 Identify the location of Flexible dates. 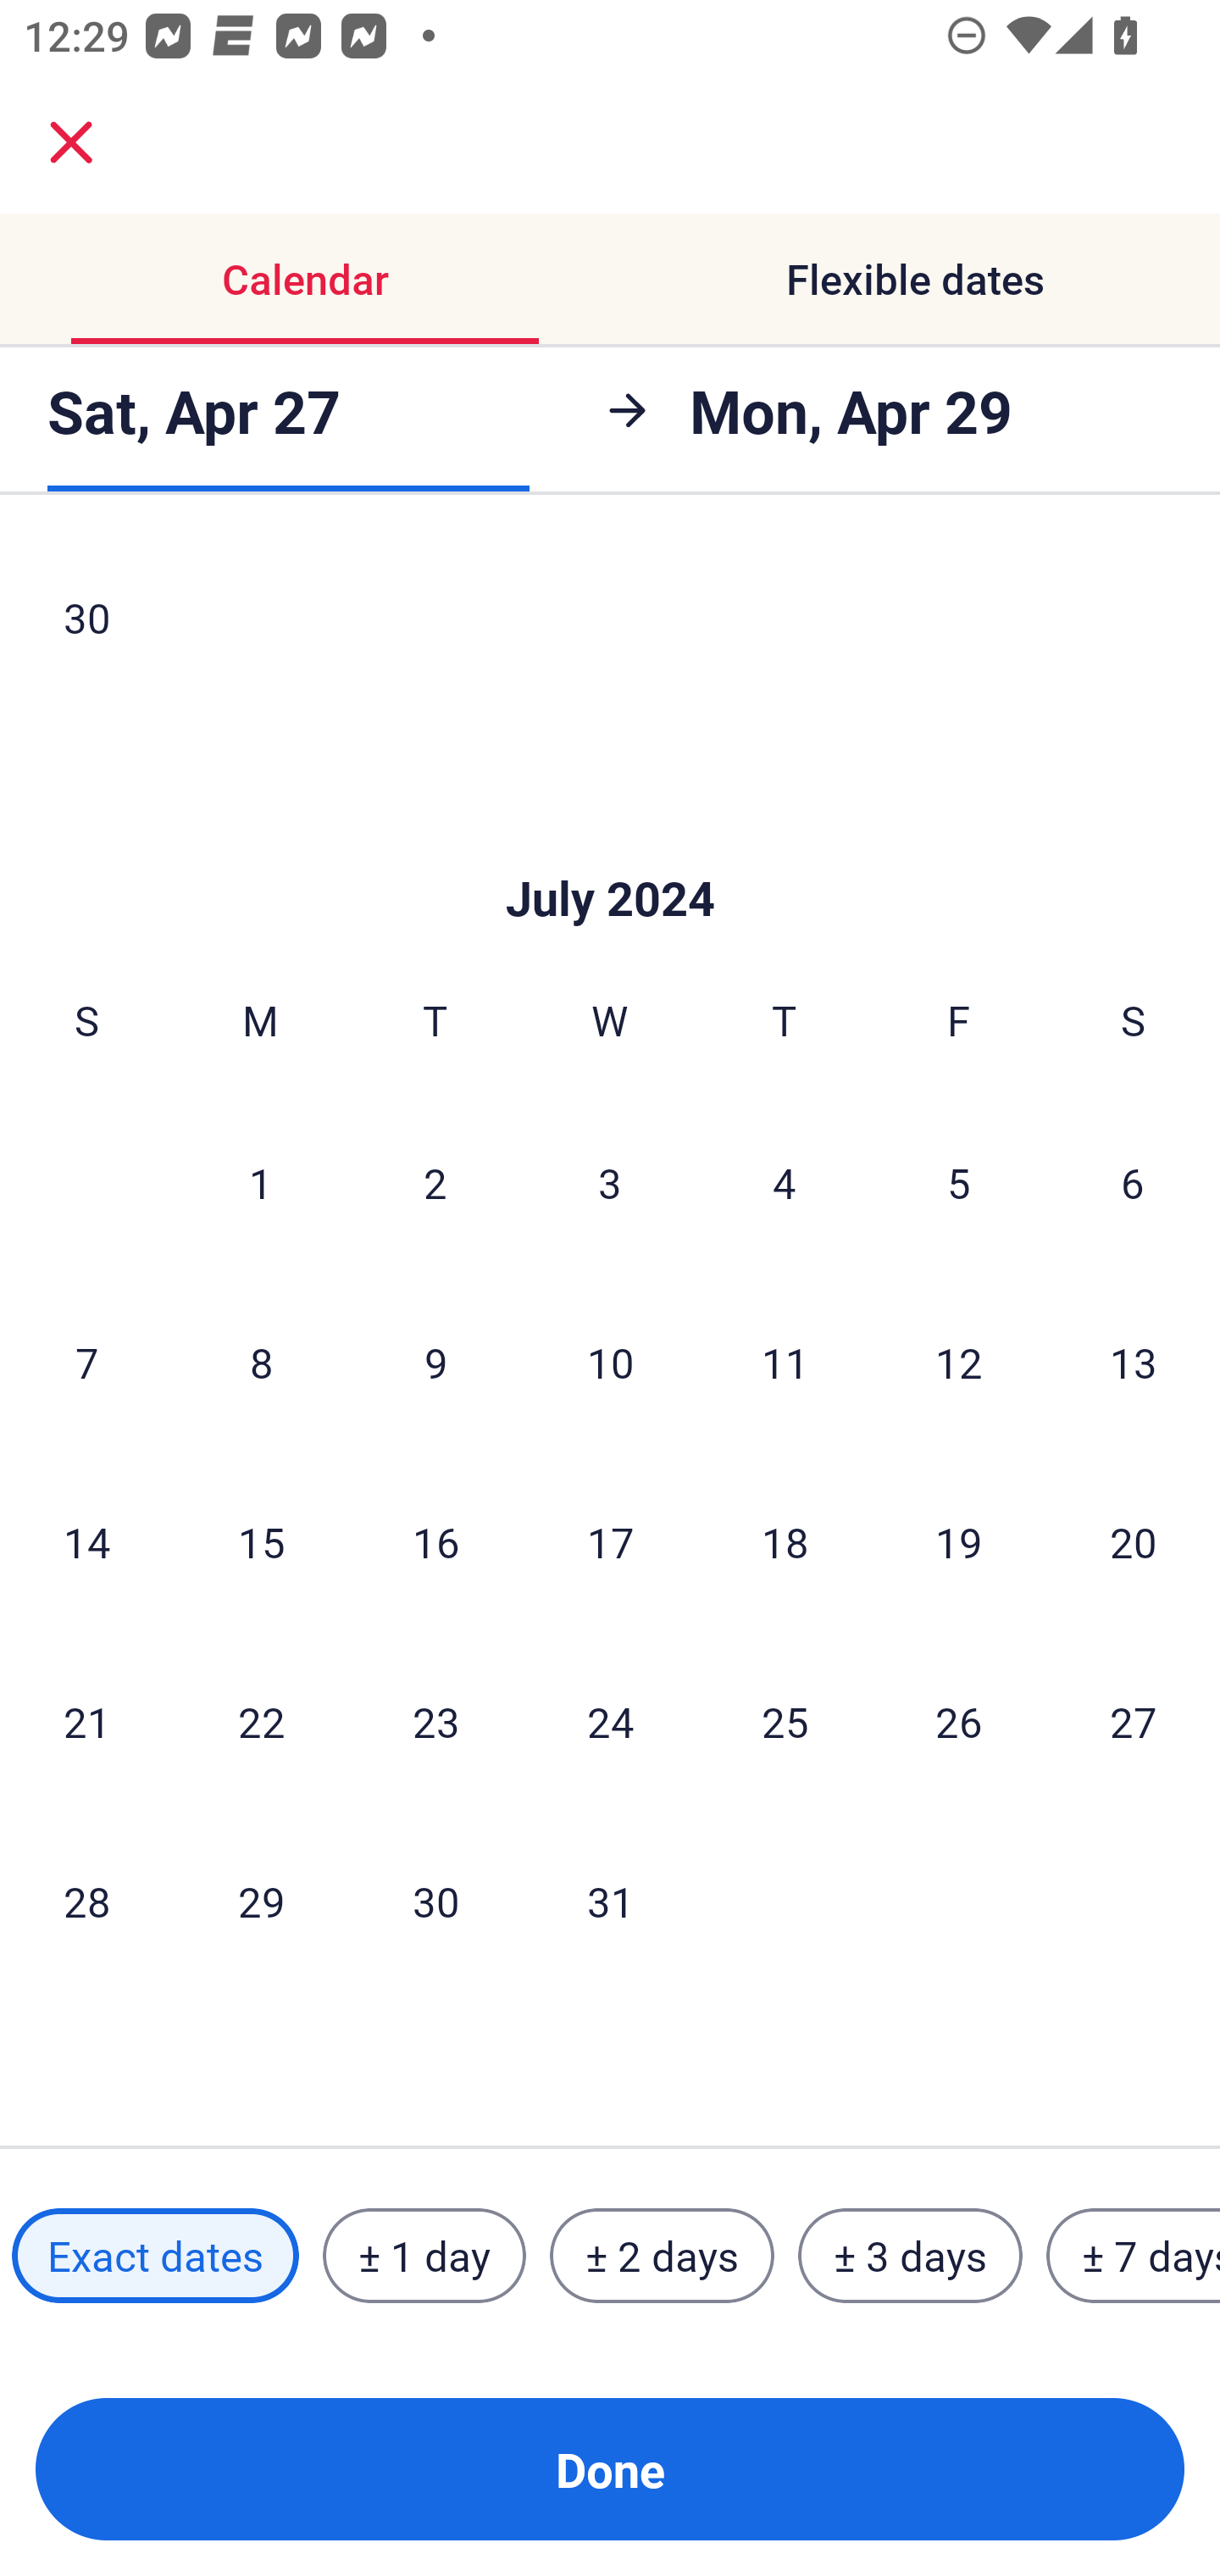
(915, 280).